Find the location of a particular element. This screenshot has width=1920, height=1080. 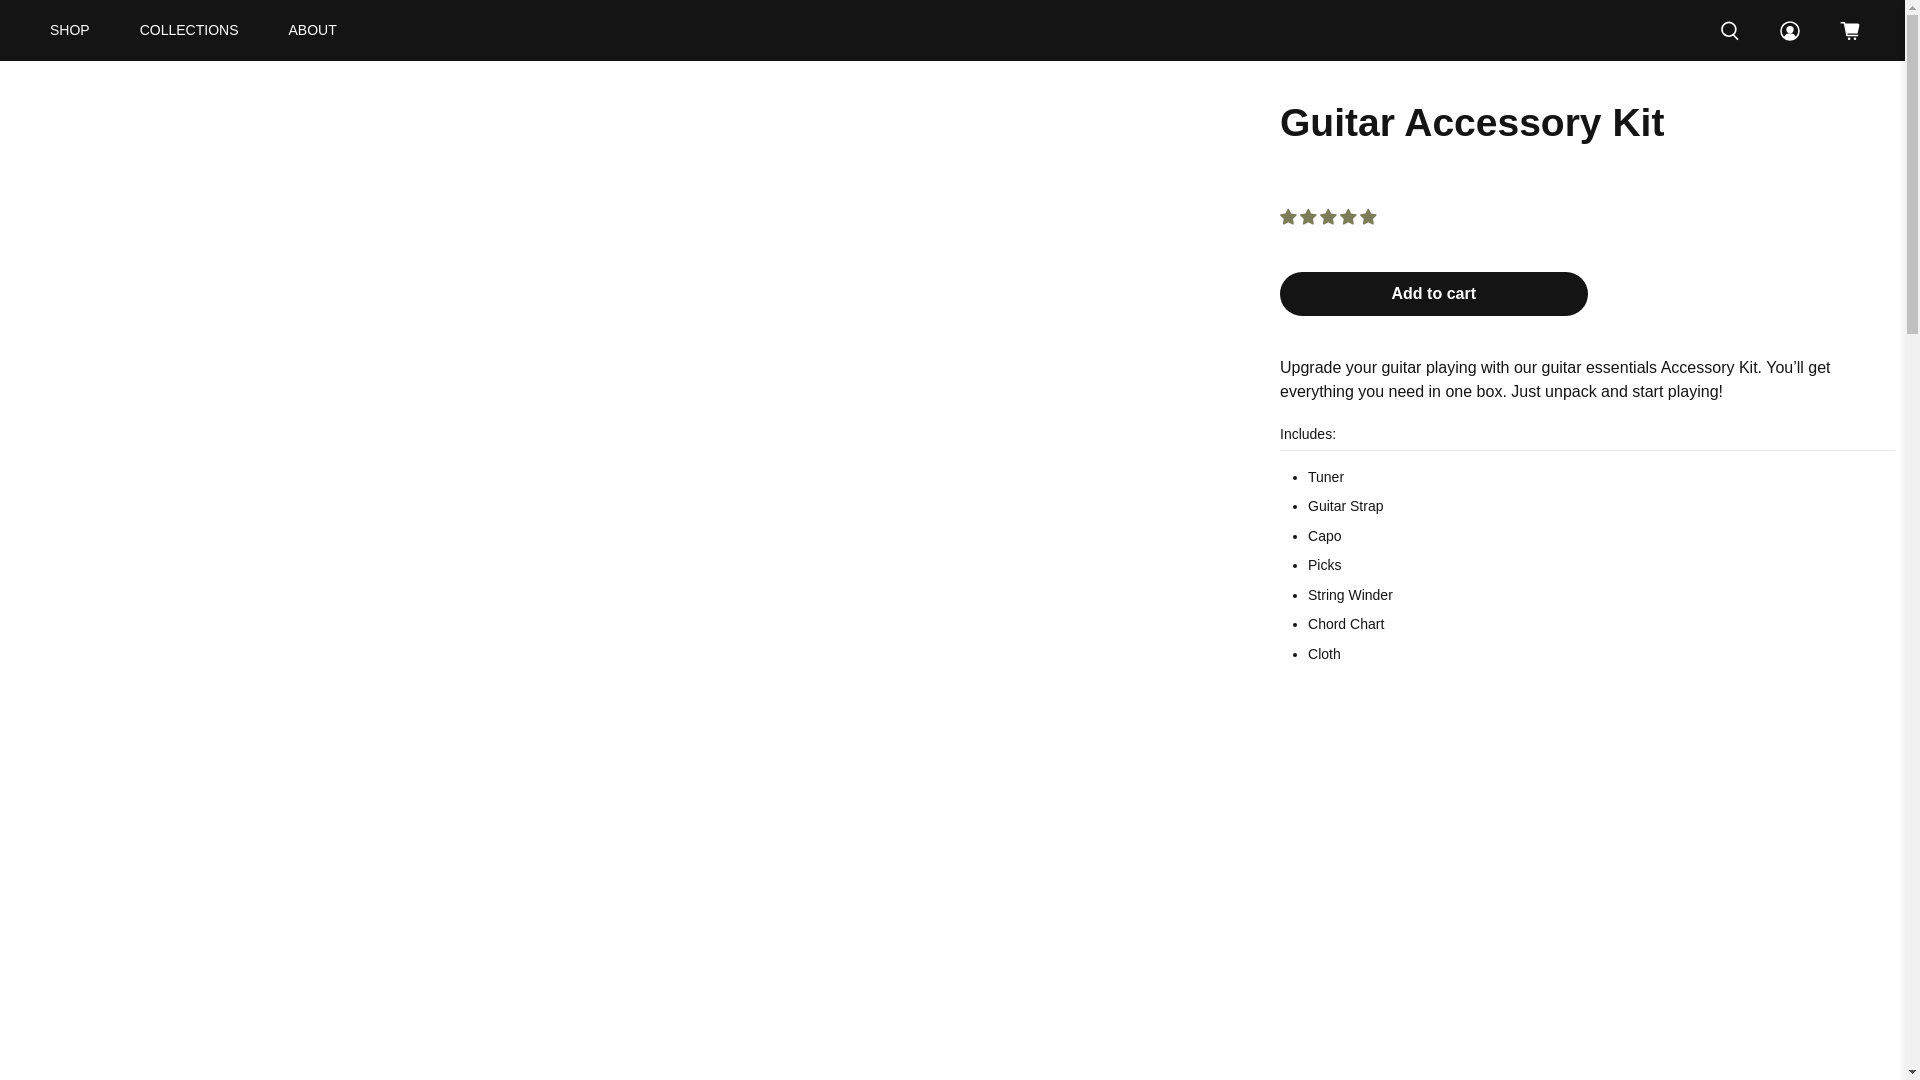

COLLECTIONS is located at coordinates (190, 30).